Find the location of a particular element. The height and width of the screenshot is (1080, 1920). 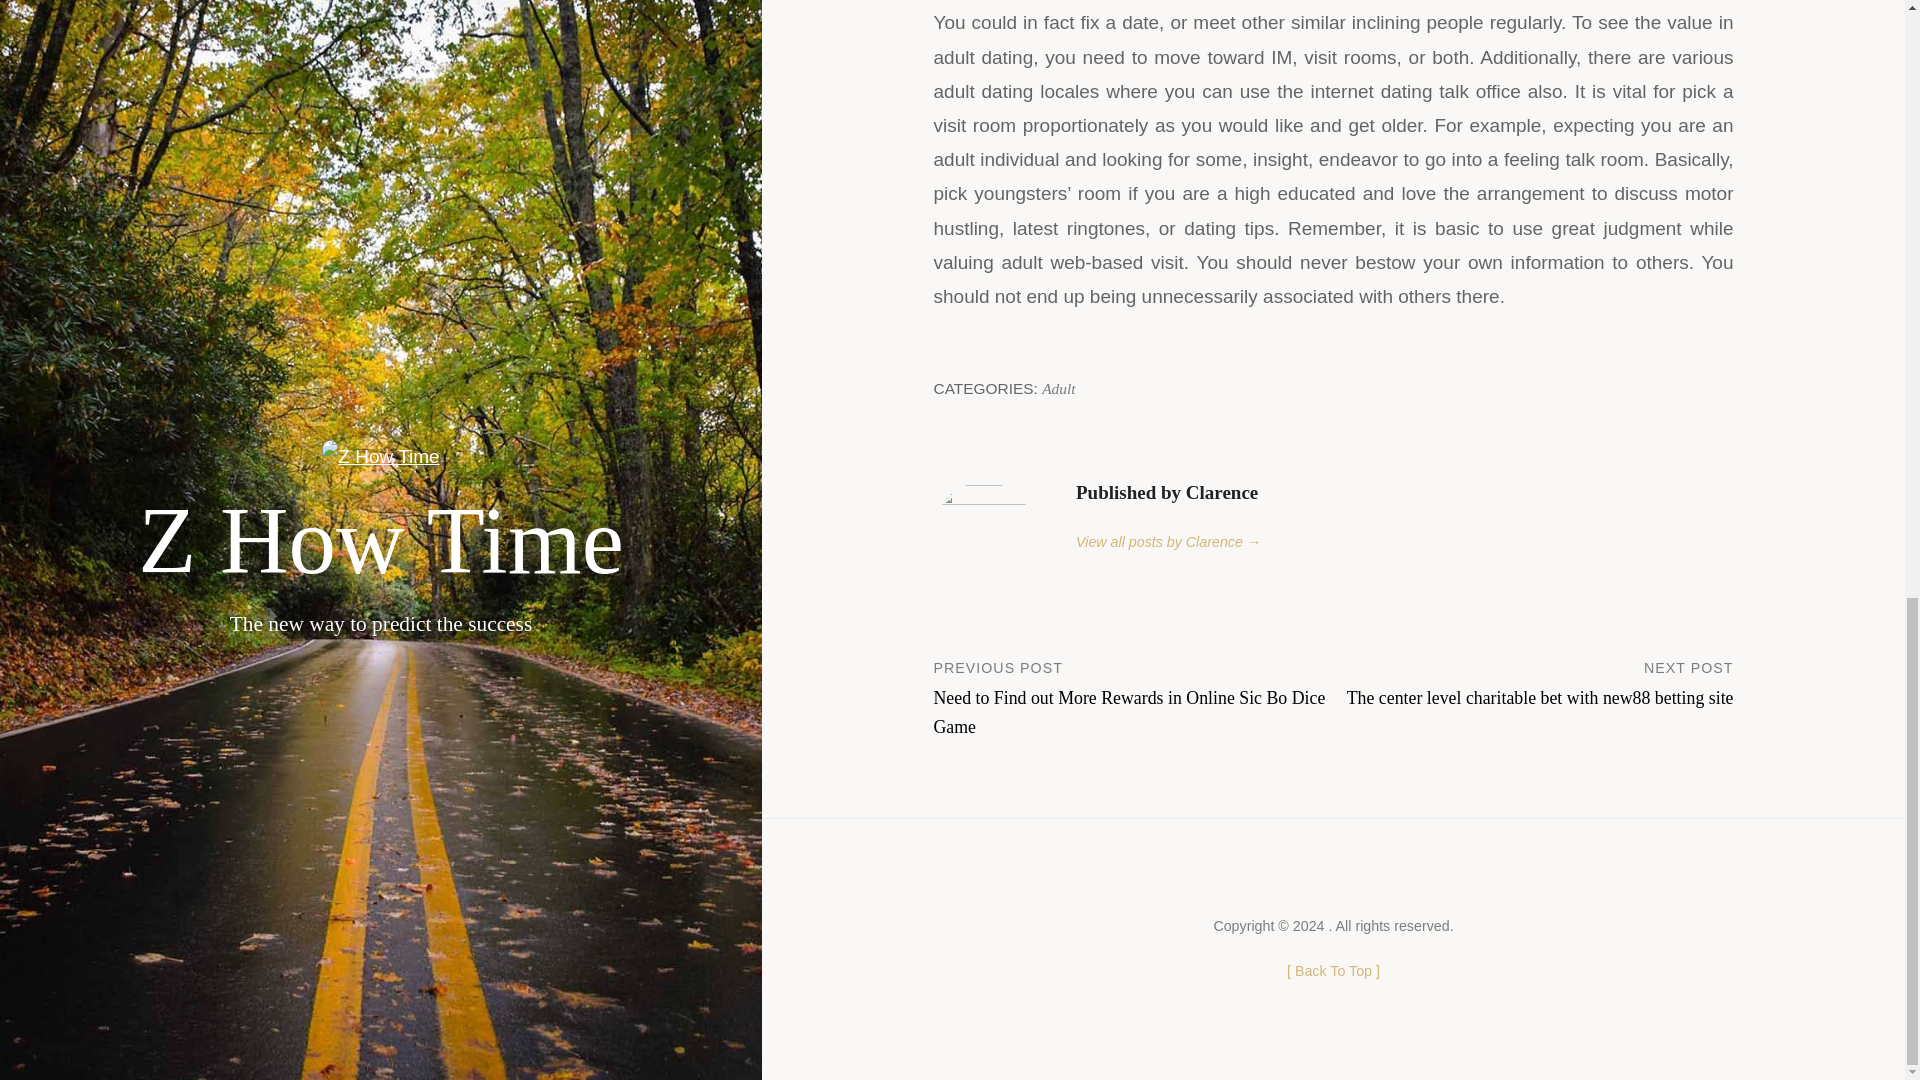

Adult is located at coordinates (1058, 388).